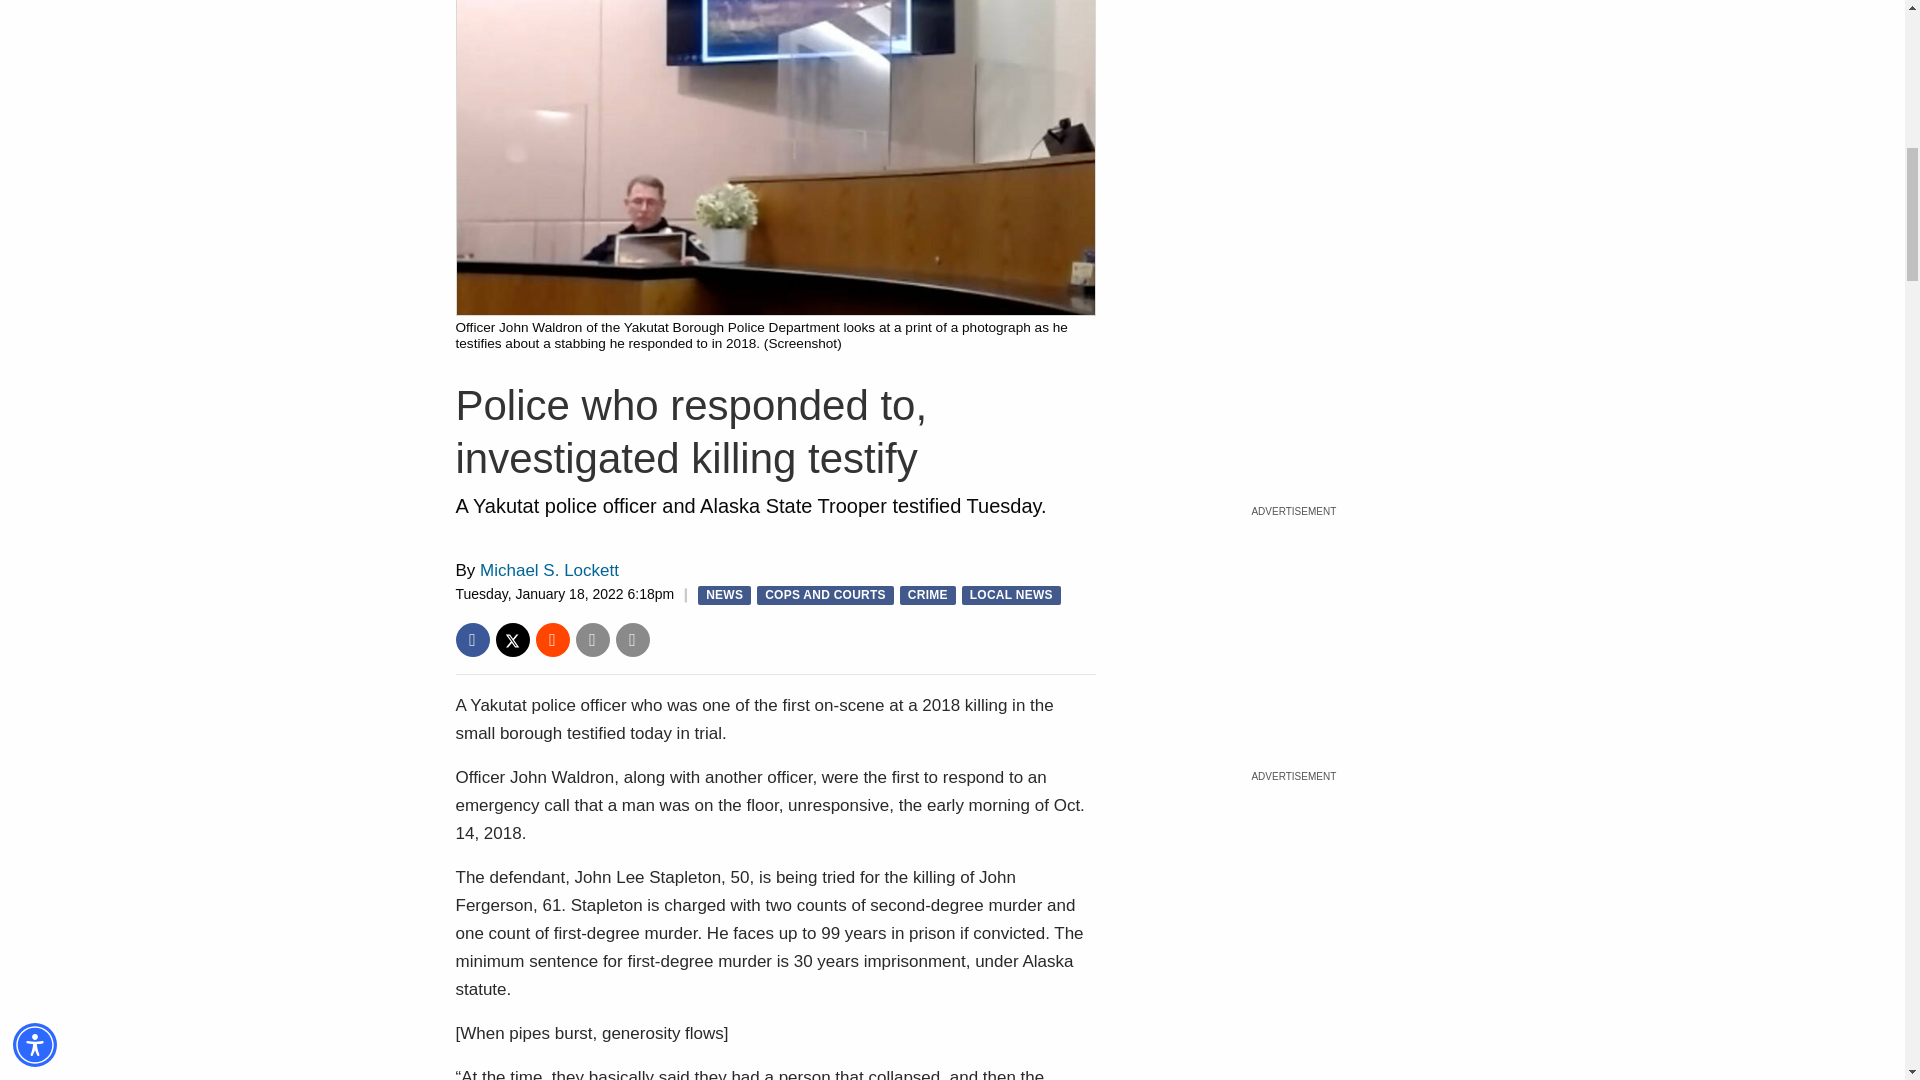  I want to click on Post to Facebook, so click(472, 640).